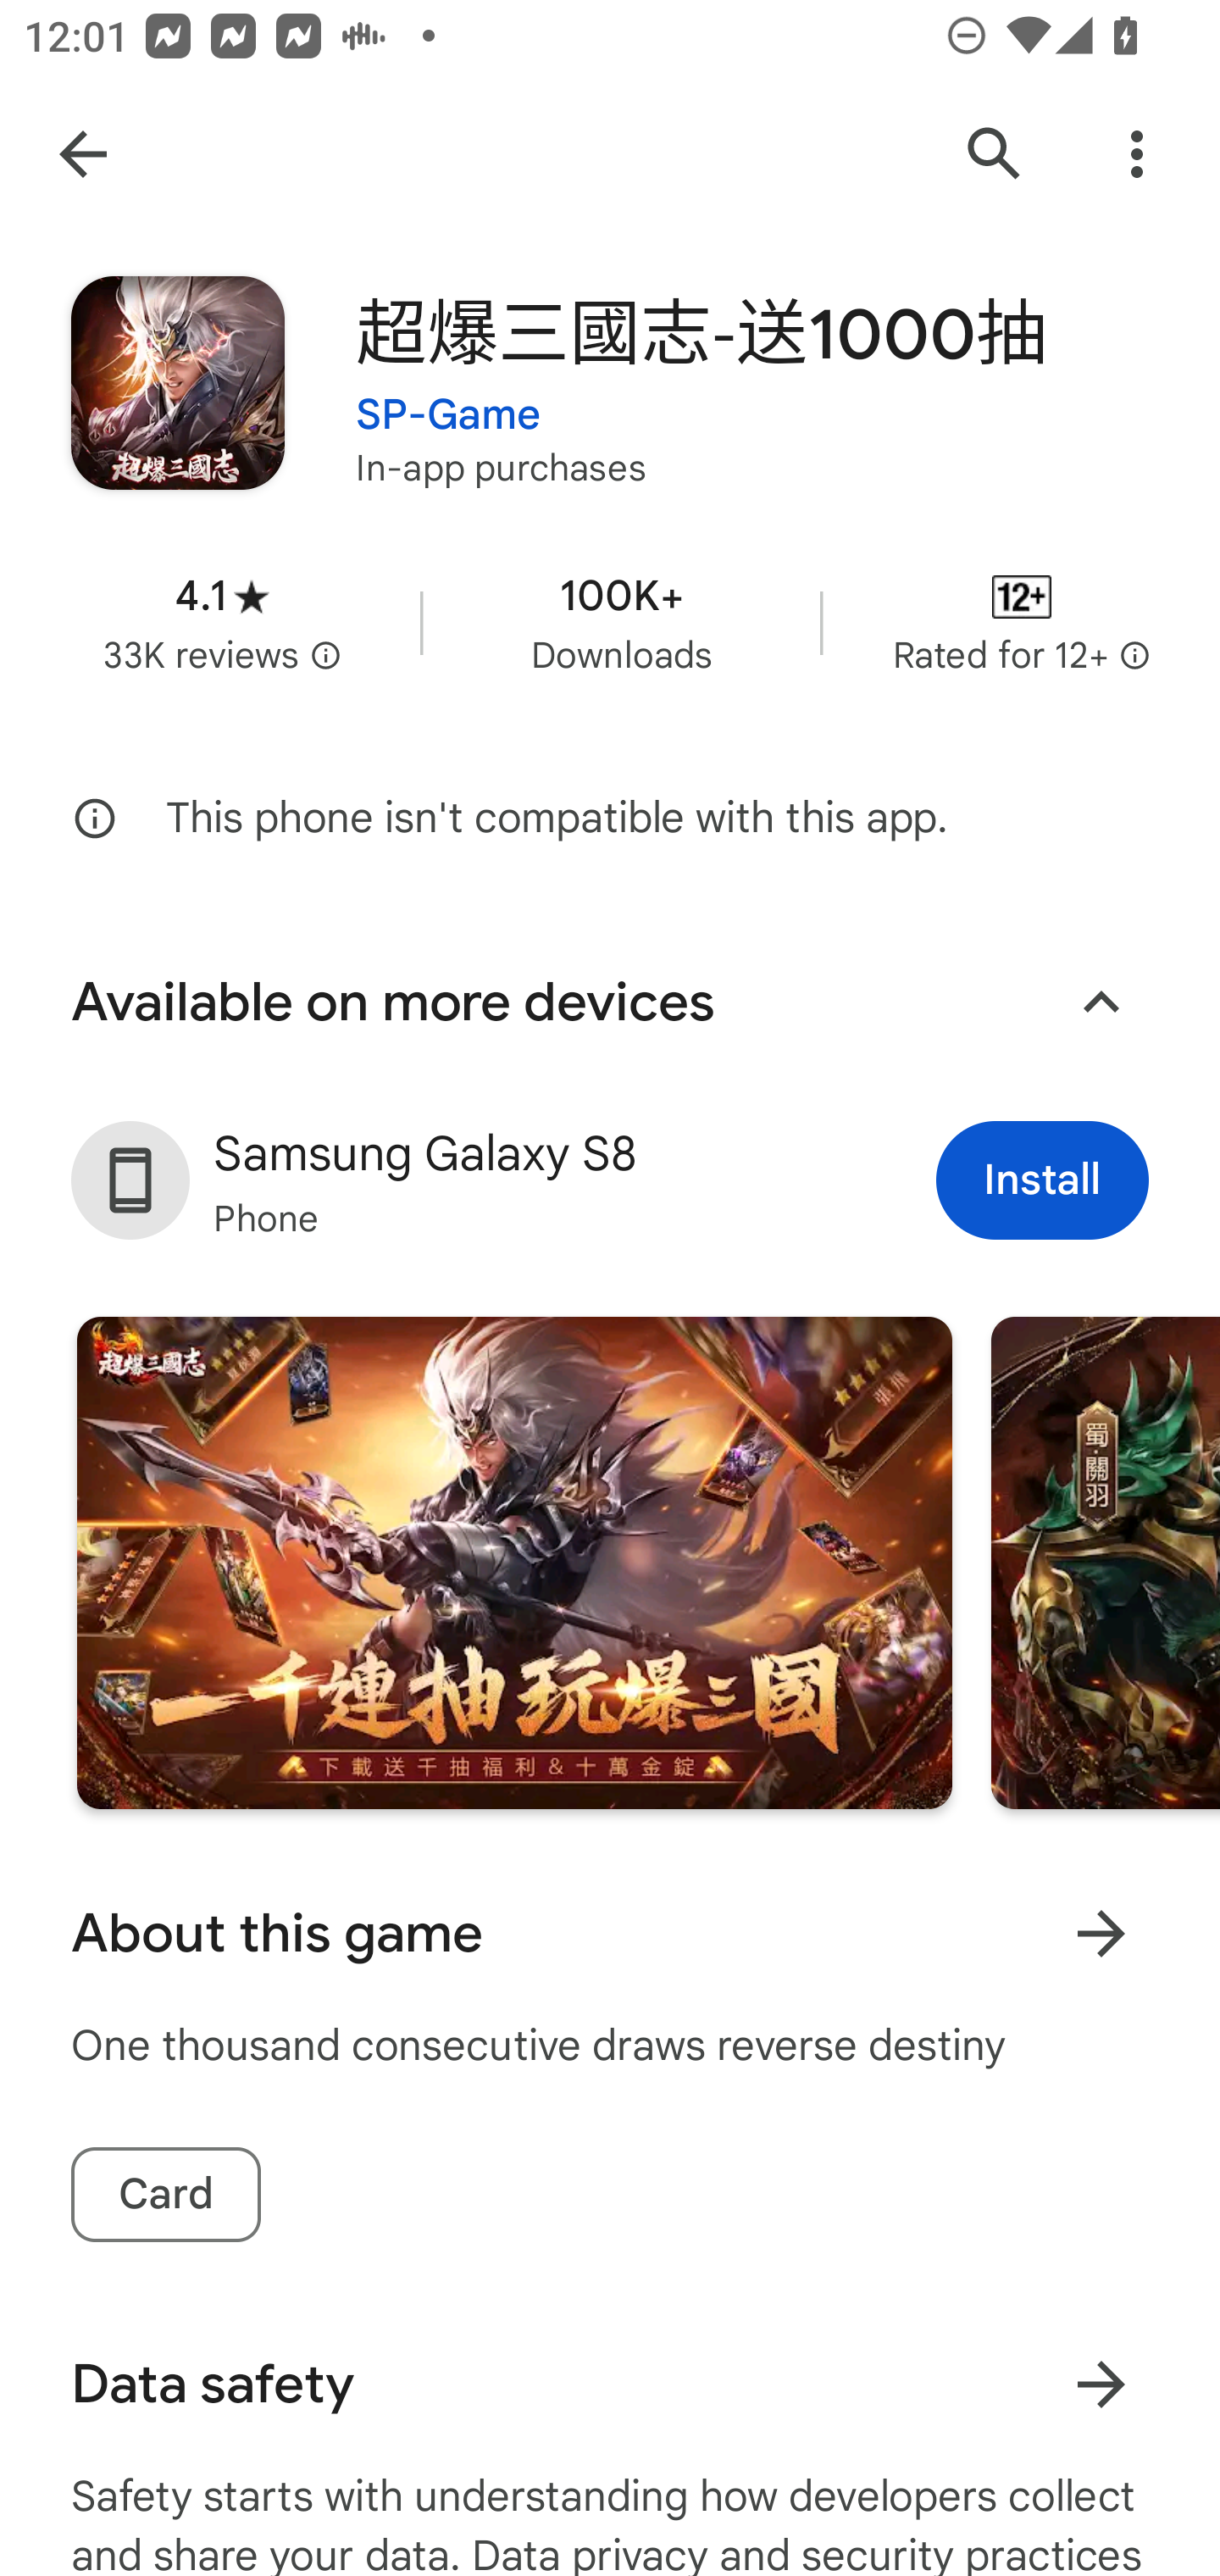  What do you see at coordinates (1101, 2384) in the screenshot?
I see `Learn more about data safety` at bounding box center [1101, 2384].